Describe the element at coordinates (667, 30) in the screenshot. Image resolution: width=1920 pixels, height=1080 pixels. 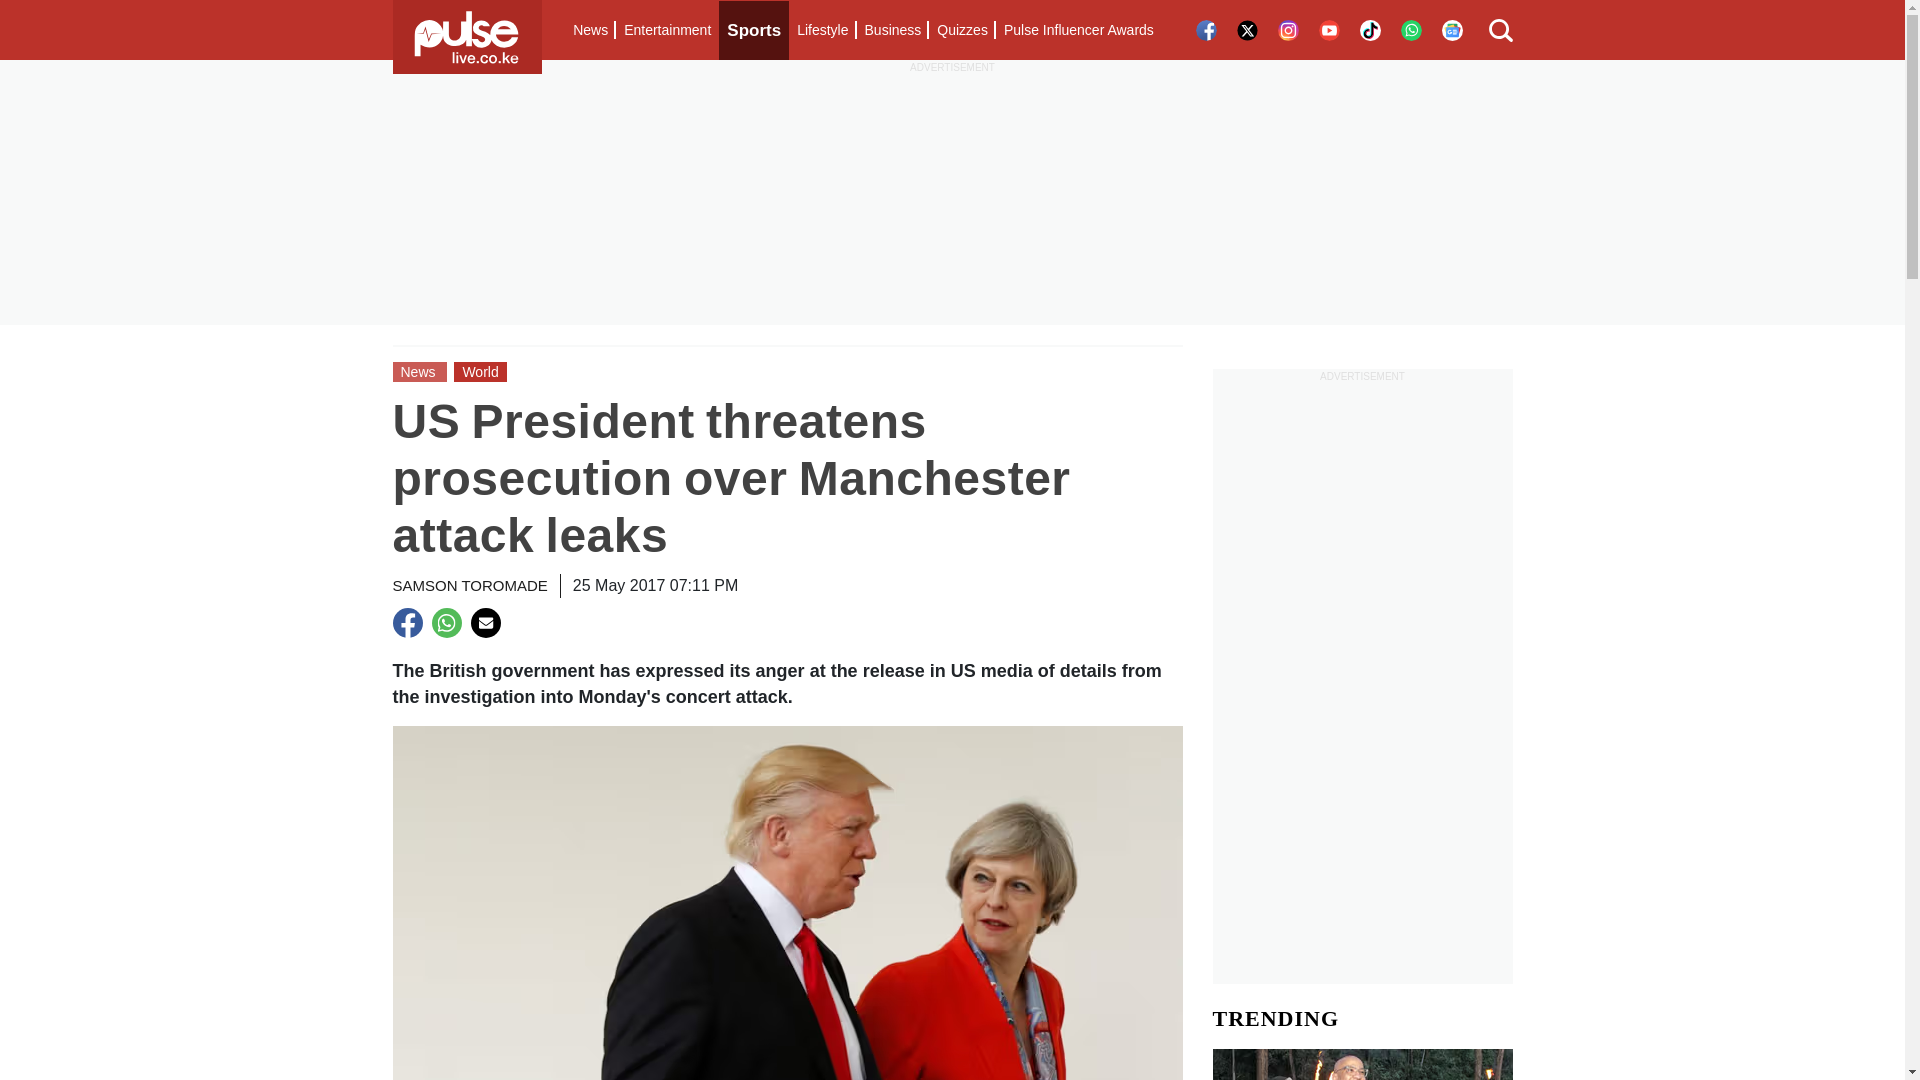
I see `Entertainment` at that location.